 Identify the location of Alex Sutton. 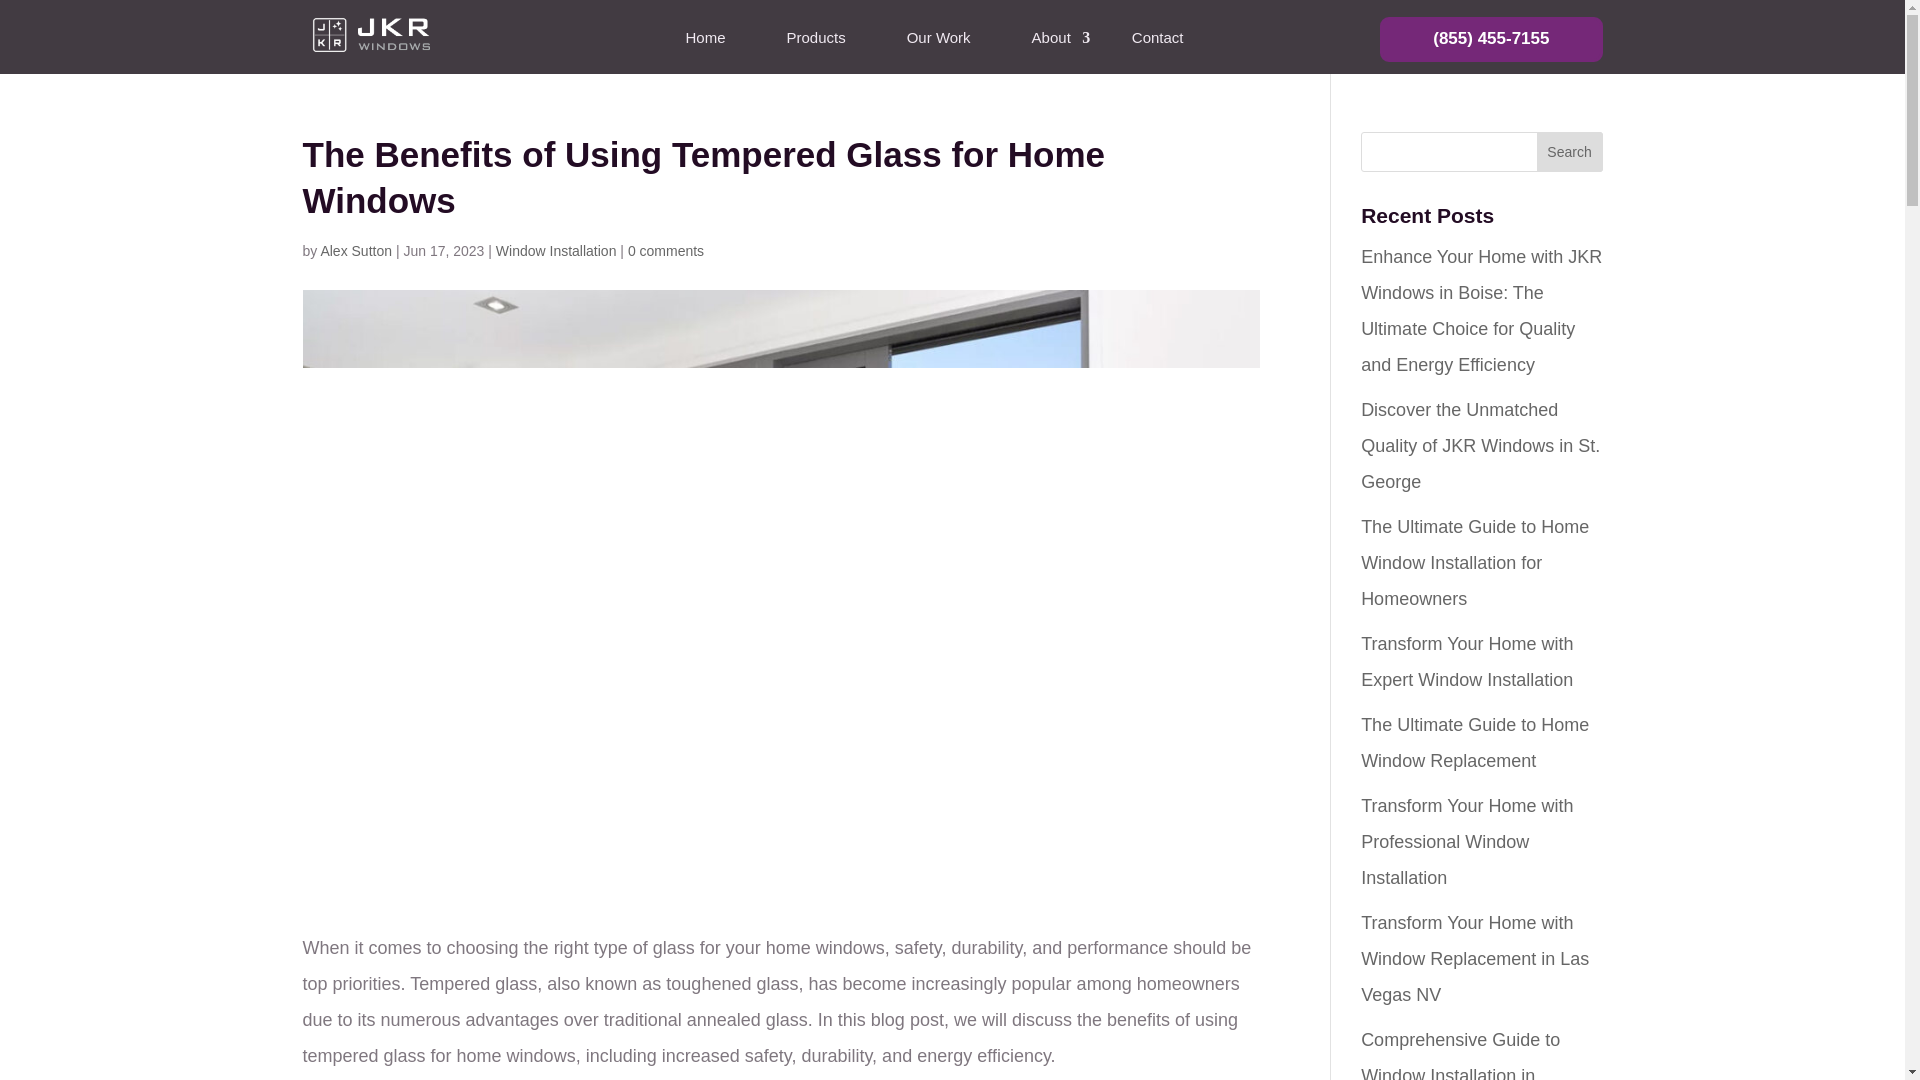
(356, 251).